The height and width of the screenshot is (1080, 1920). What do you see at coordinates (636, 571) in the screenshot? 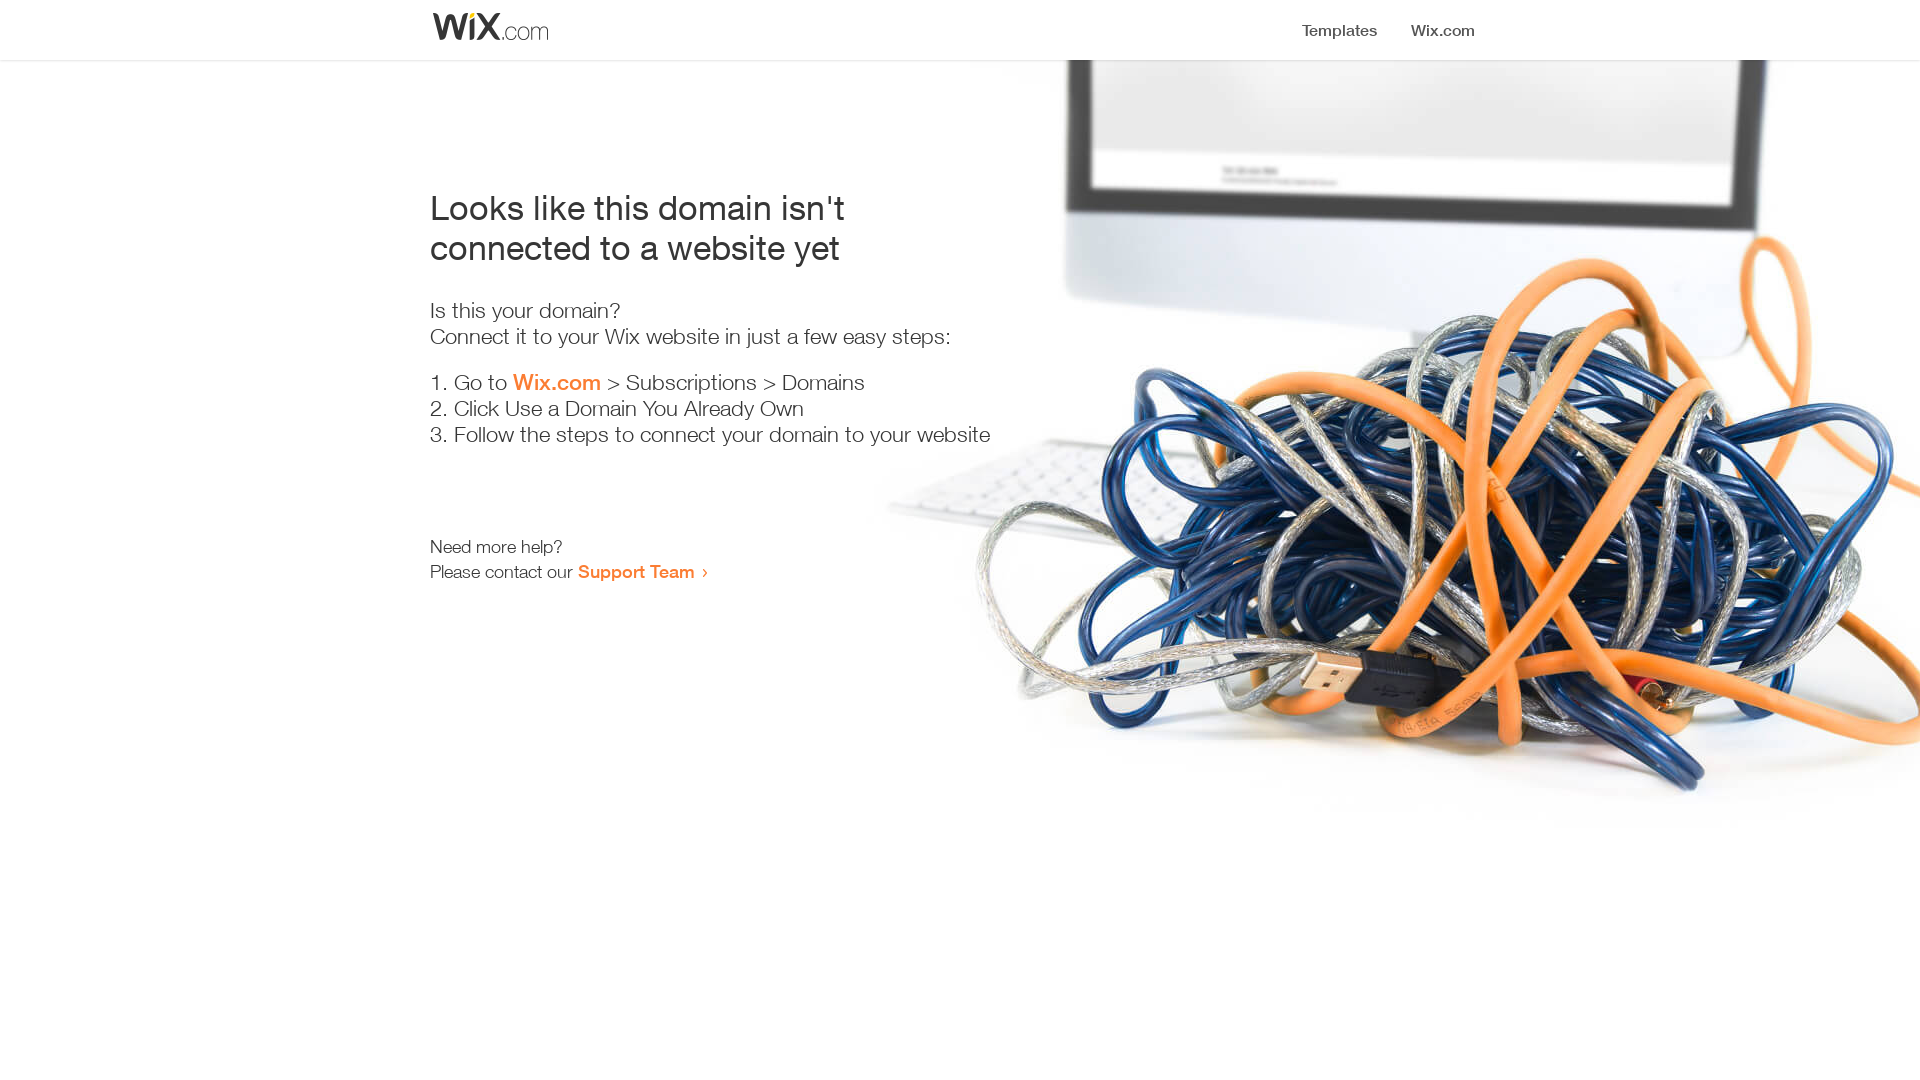
I see `Support Team` at bounding box center [636, 571].